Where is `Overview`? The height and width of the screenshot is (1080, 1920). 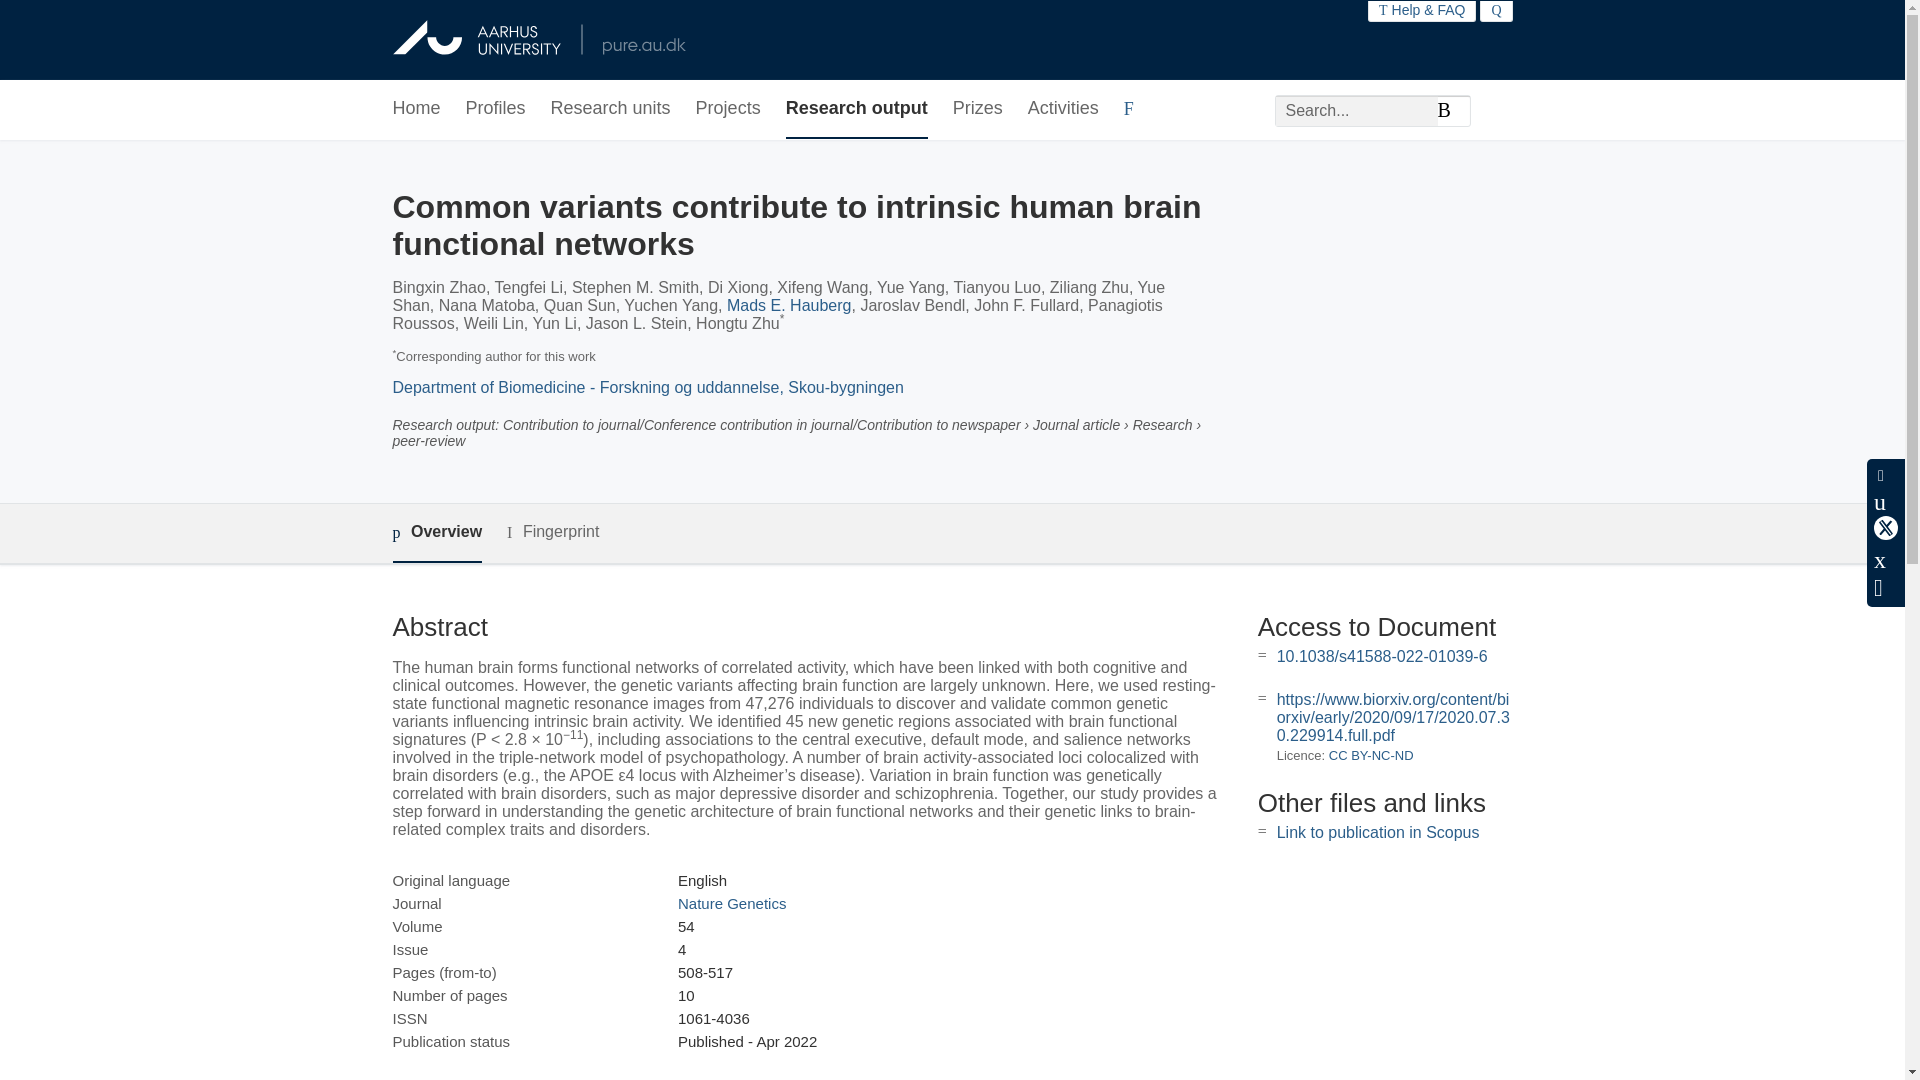 Overview is located at coordinates (436, 533).